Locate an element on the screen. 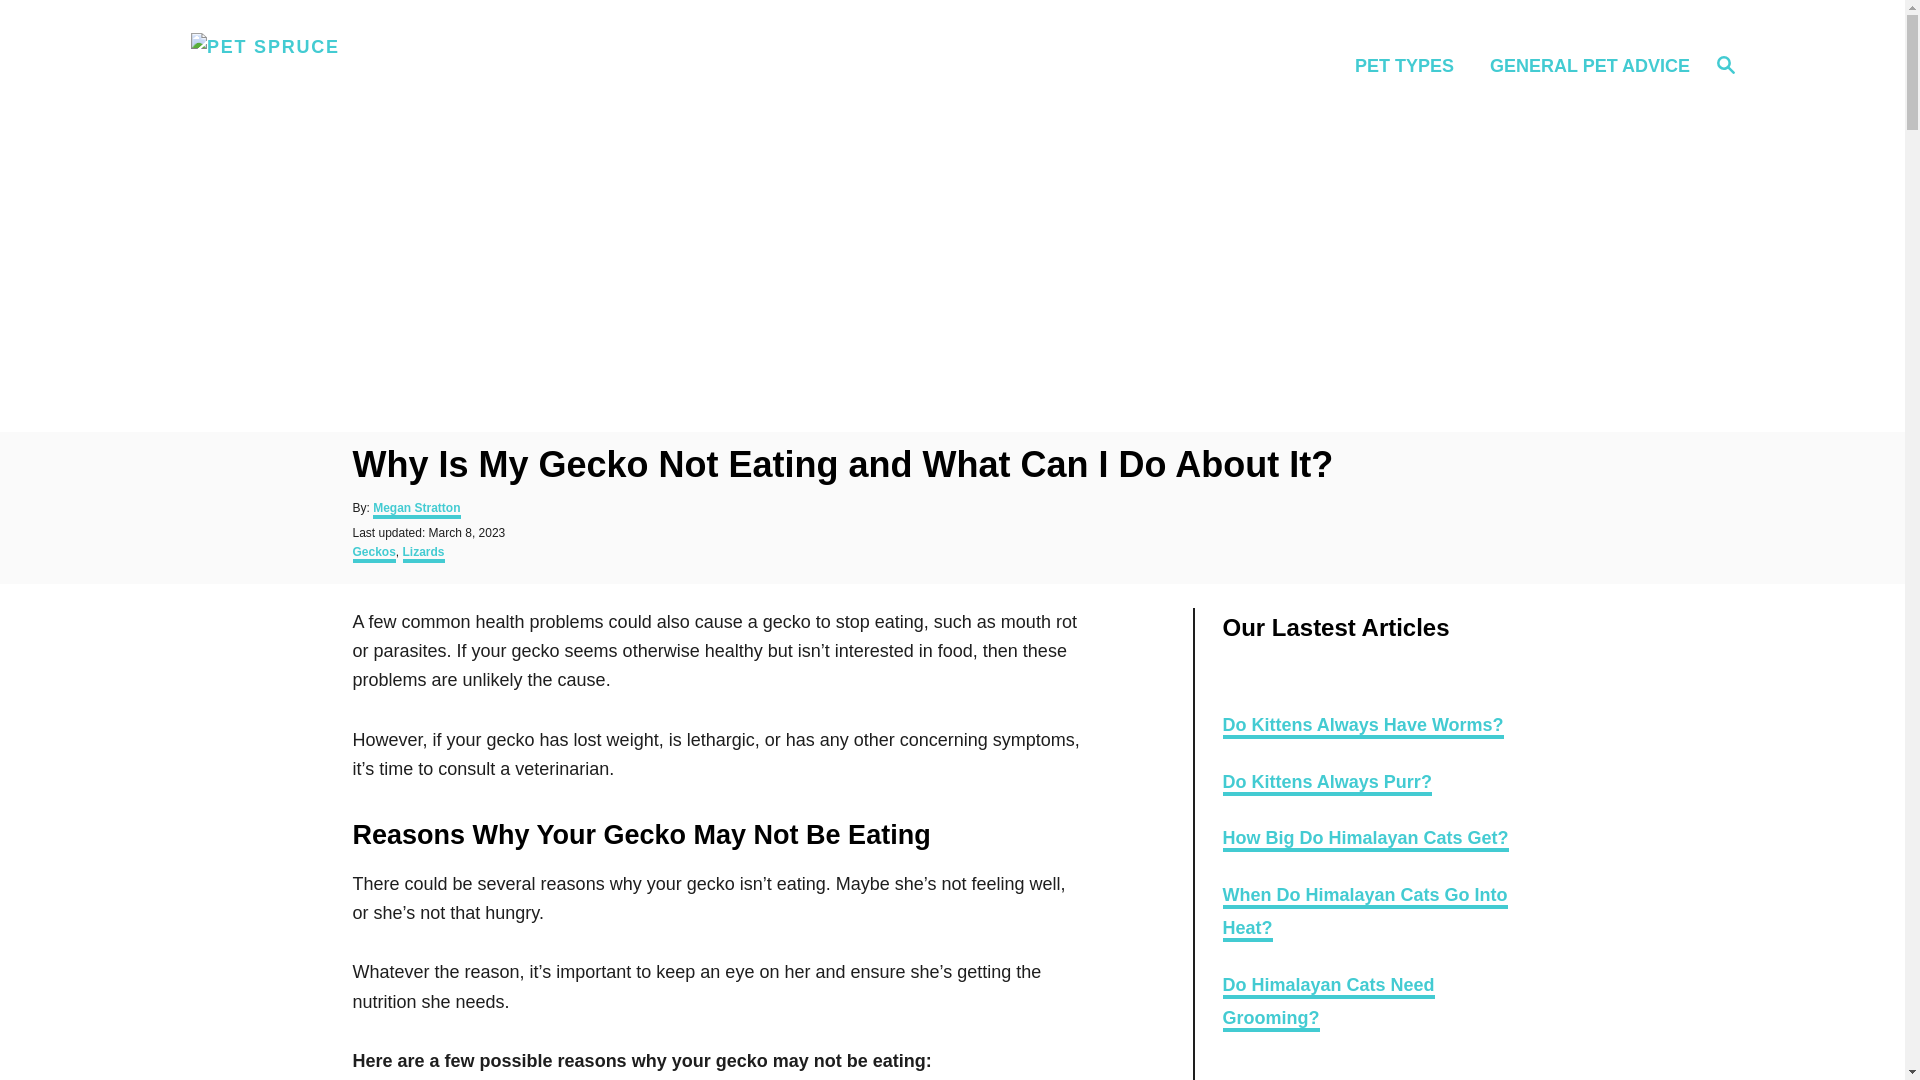  Geckos is located at coordinates (376, 66).